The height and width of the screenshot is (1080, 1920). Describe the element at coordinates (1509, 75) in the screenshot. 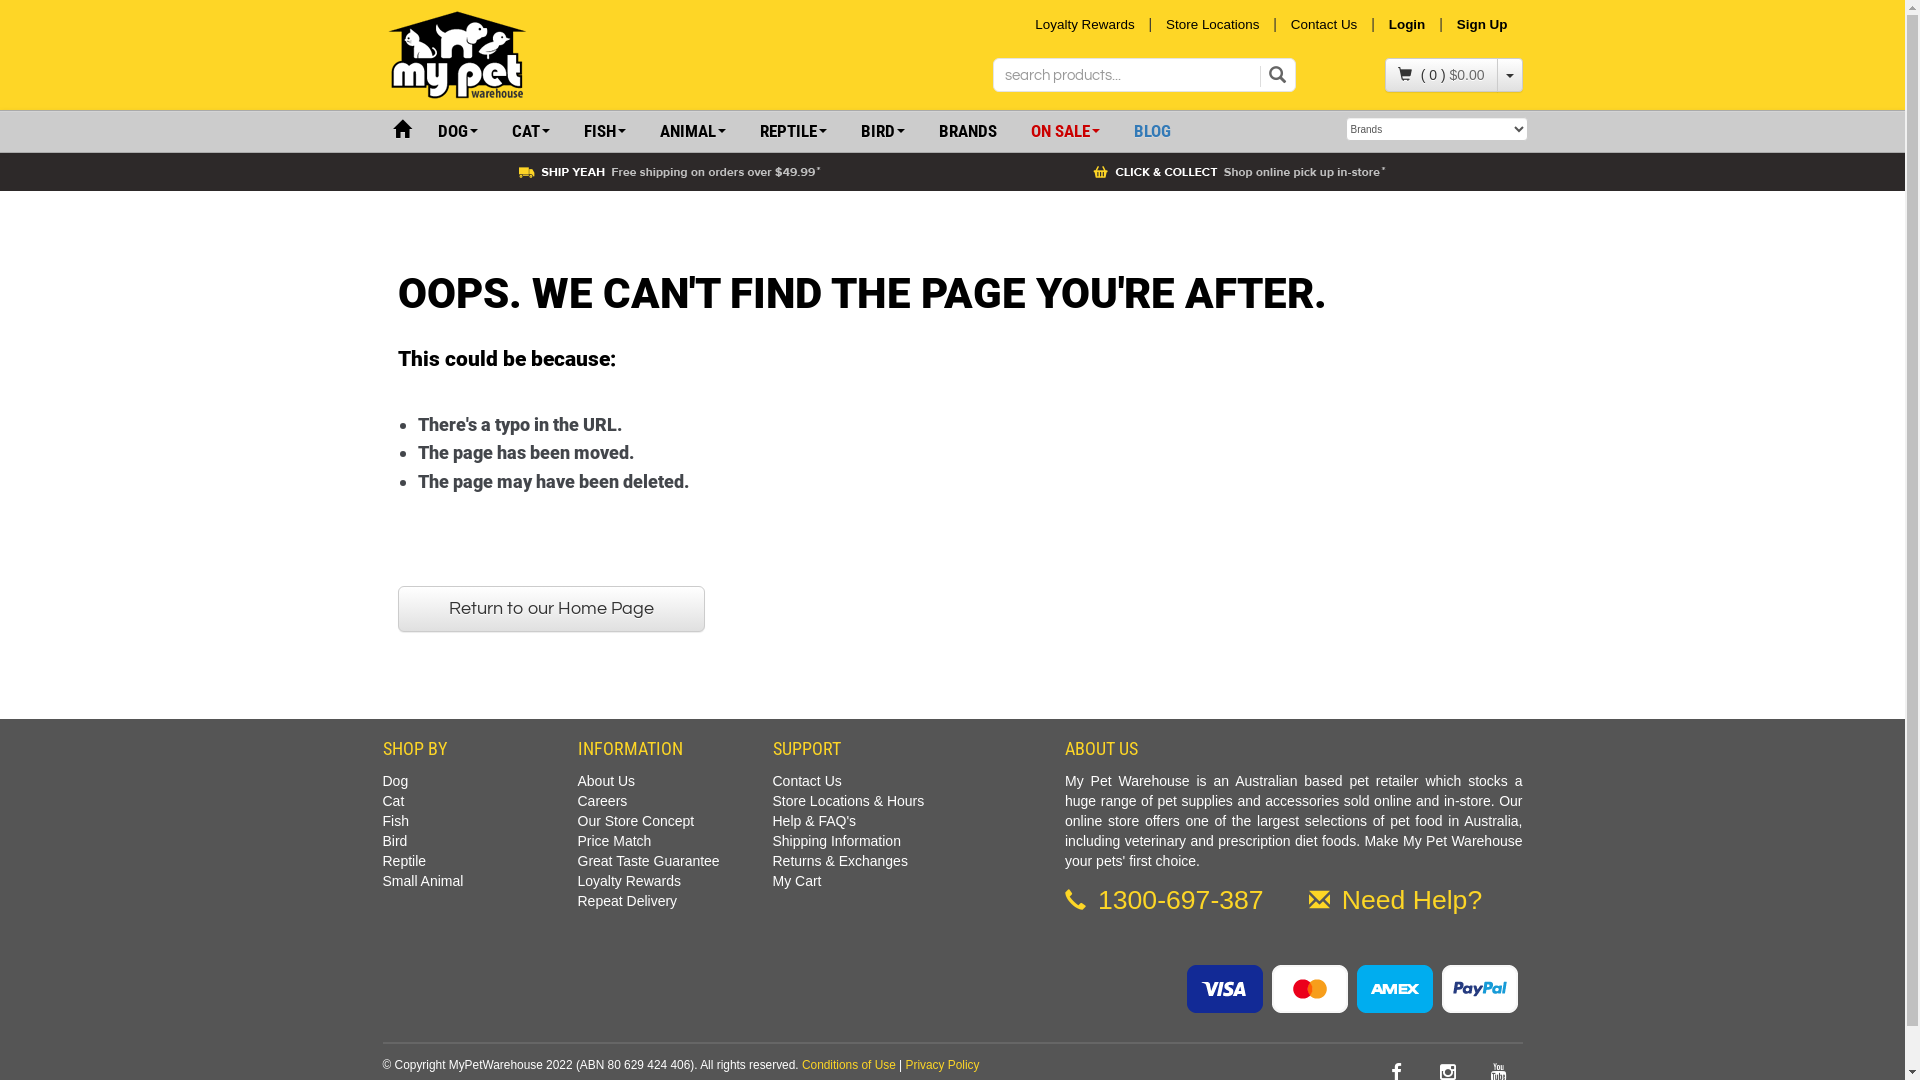

I see `Toggle Dropdown` at that location.